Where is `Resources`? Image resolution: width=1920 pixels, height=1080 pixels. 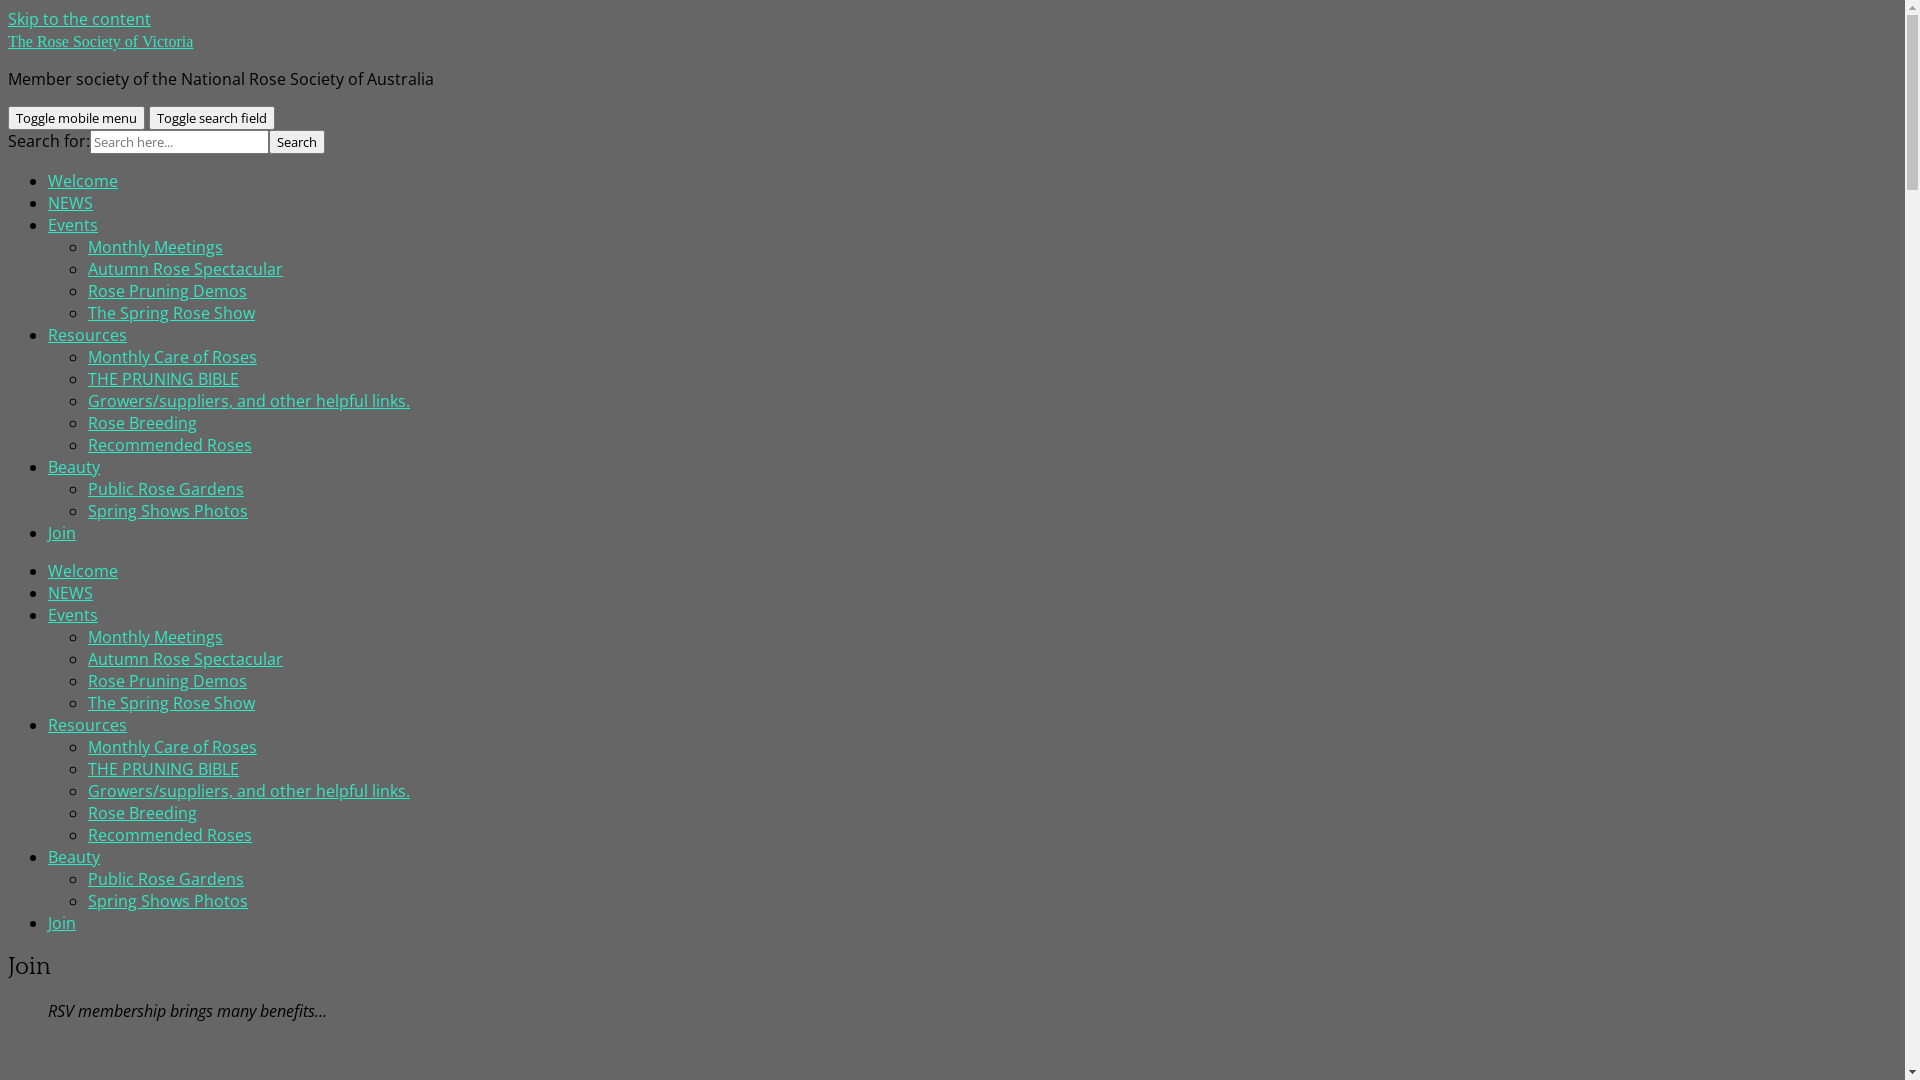 Resources is located at coordinates (88, 725).